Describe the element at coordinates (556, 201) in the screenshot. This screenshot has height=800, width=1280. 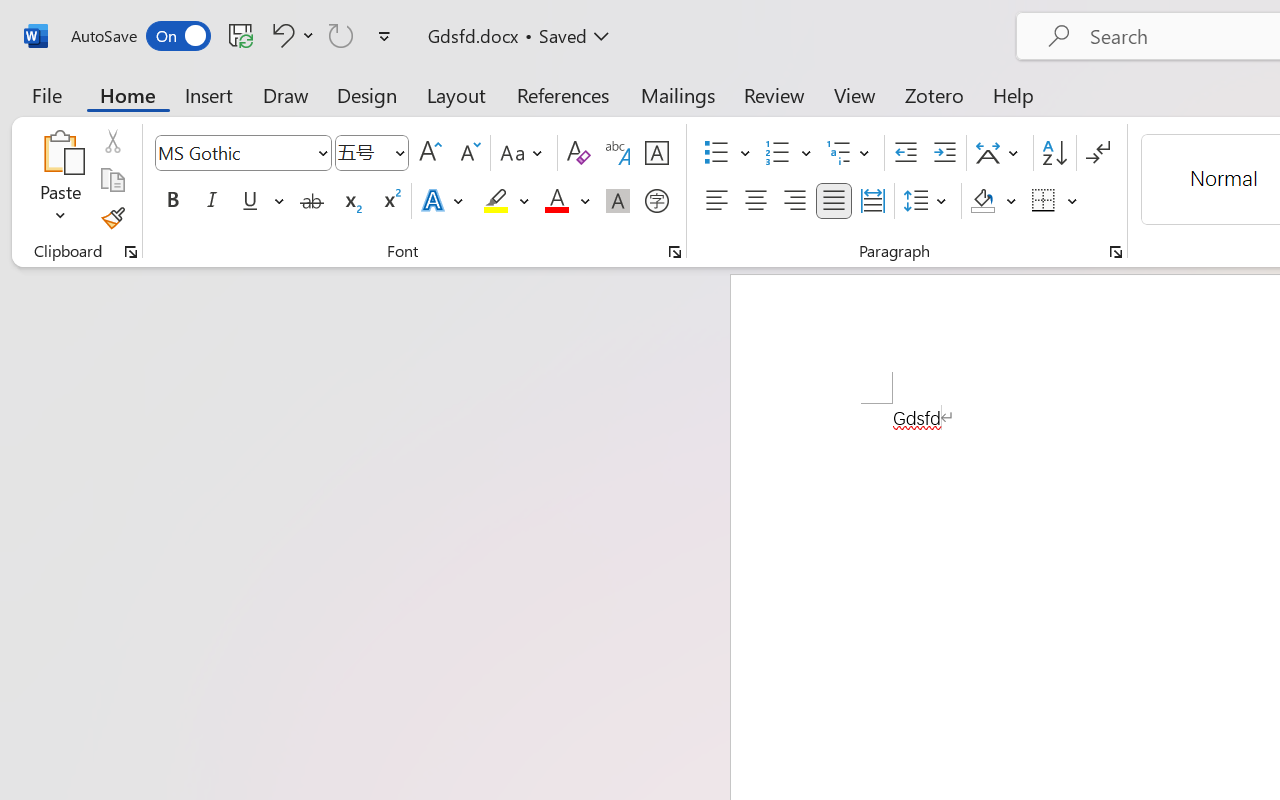
I see `Font Color Red` at that location.